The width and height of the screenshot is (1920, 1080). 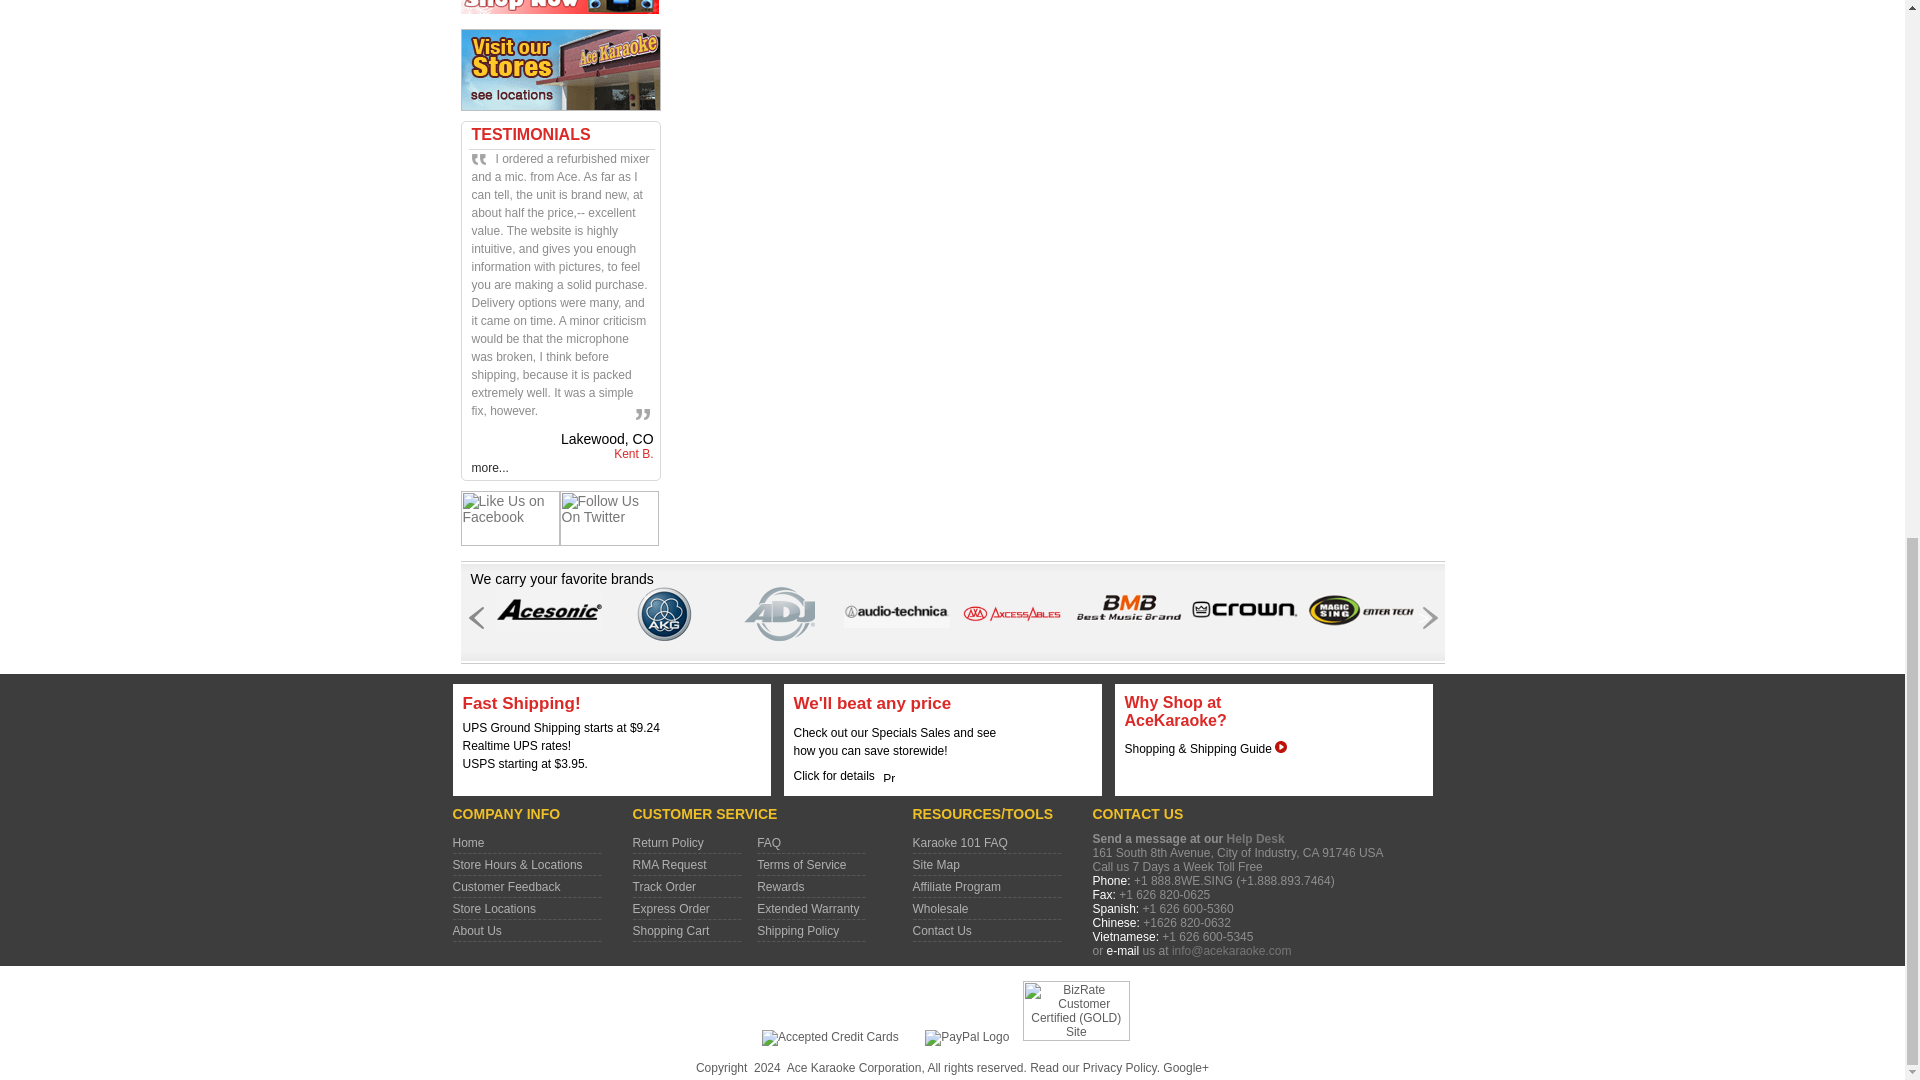 What do you see at coordinates (493, 908) in the screenshot?
I see `Karaoke Retail Store Locations` at bounding box center [493, 908].